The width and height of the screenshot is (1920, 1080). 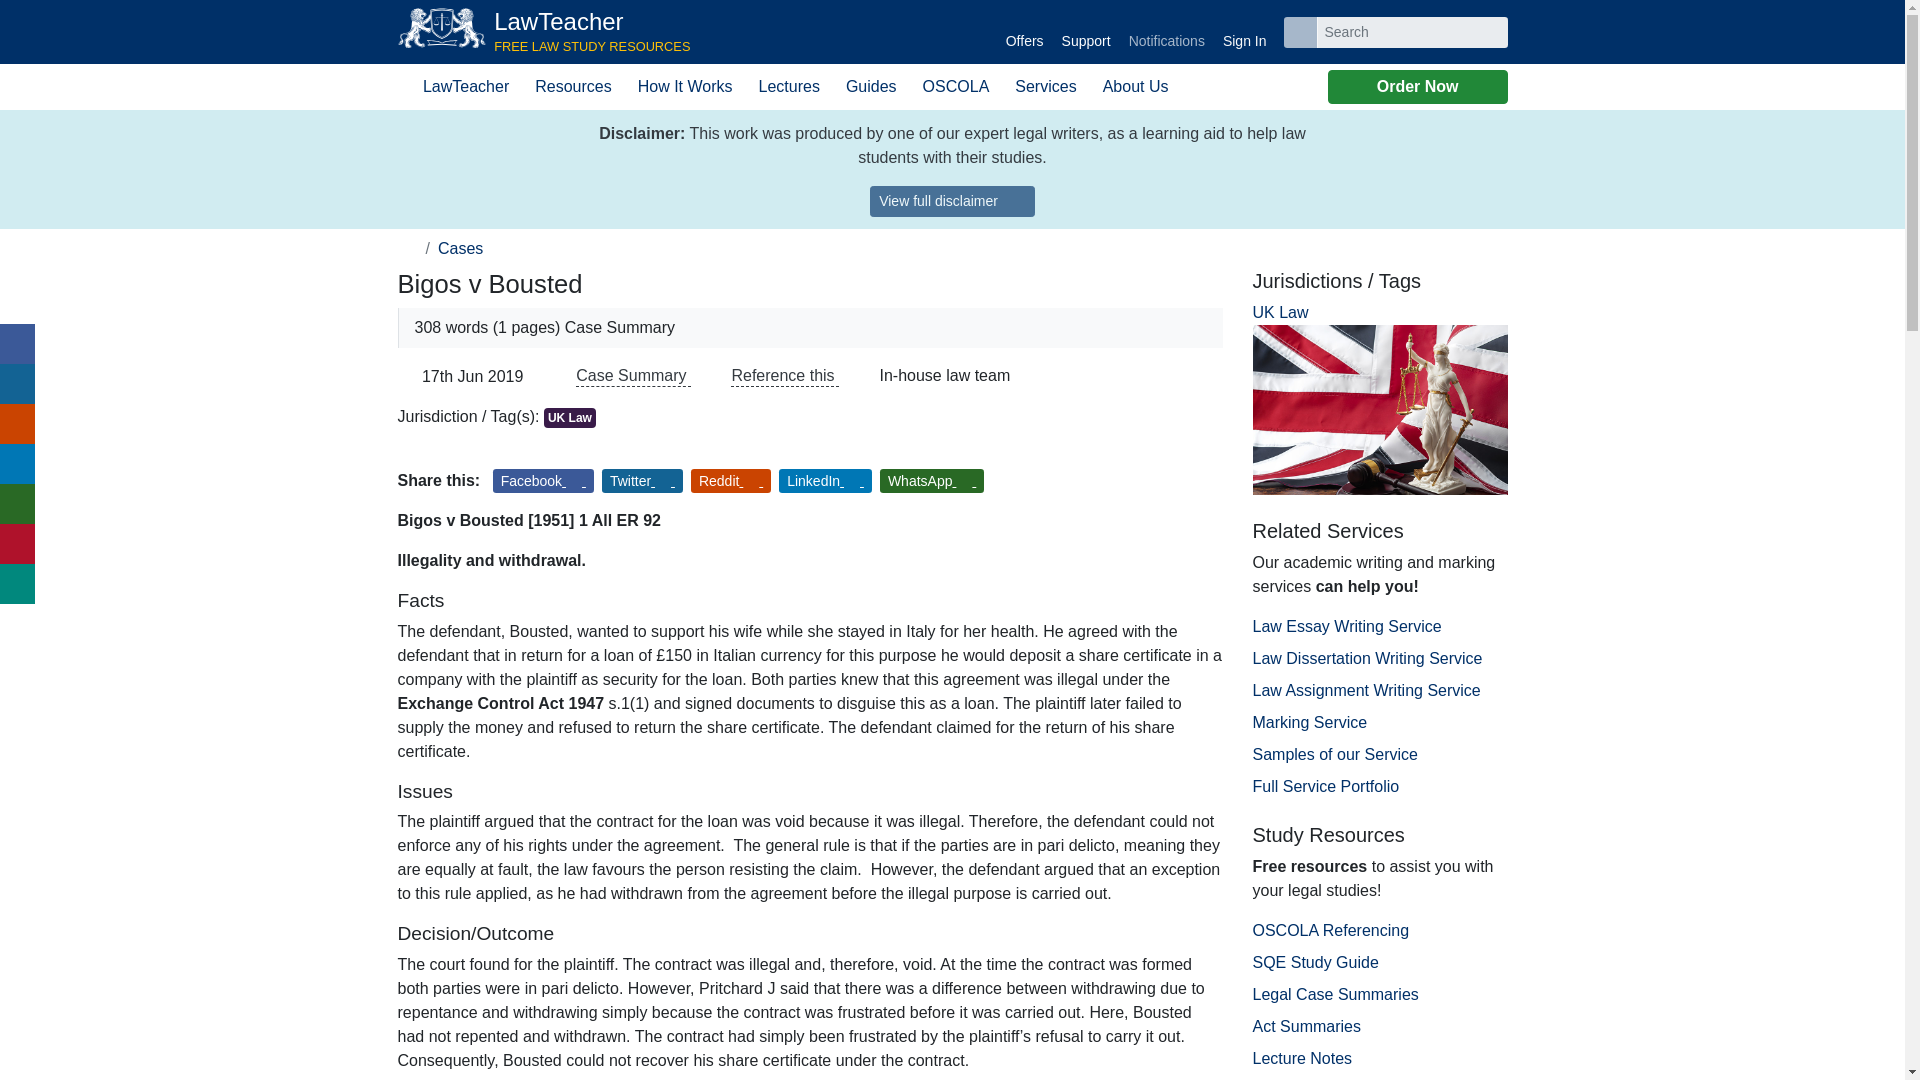 I want to click on Go to the LawTeacher homepage, so click(x=544, y=32).